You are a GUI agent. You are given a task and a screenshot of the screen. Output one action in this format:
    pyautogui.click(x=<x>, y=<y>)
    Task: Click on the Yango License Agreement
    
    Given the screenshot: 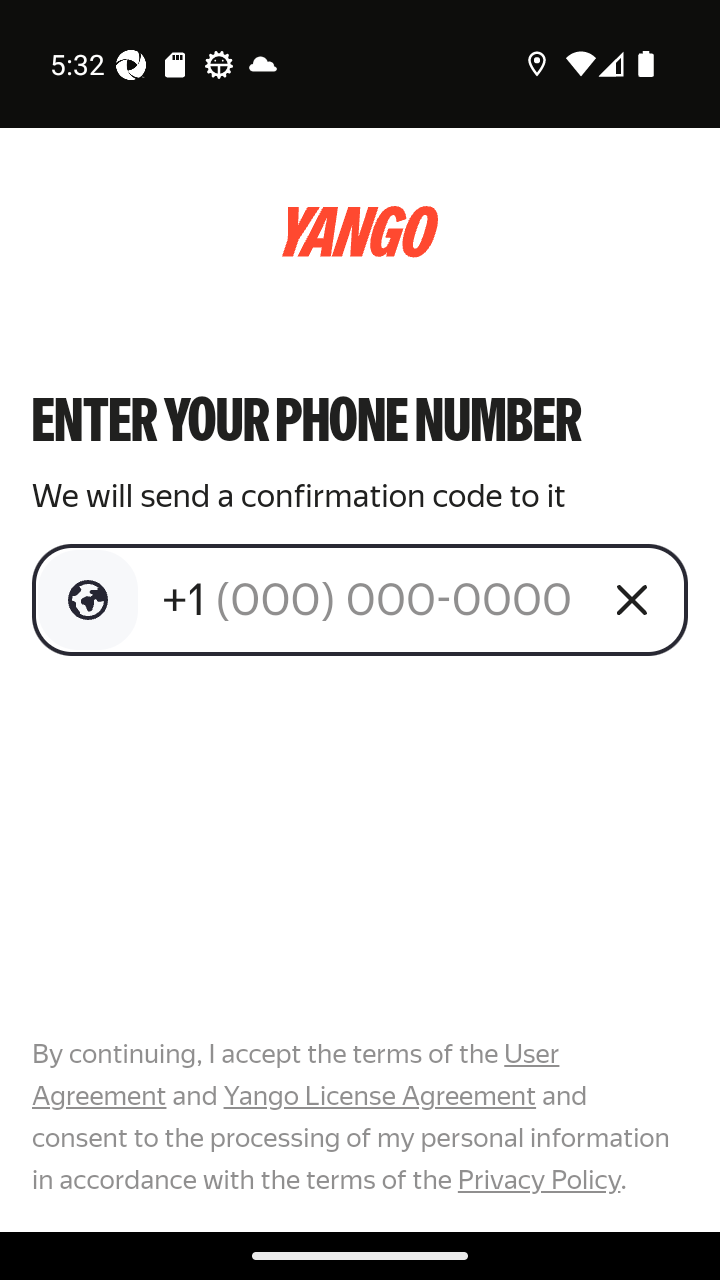 What is the action you would take?
    pyautogui.click(x=379, y=1096)
    